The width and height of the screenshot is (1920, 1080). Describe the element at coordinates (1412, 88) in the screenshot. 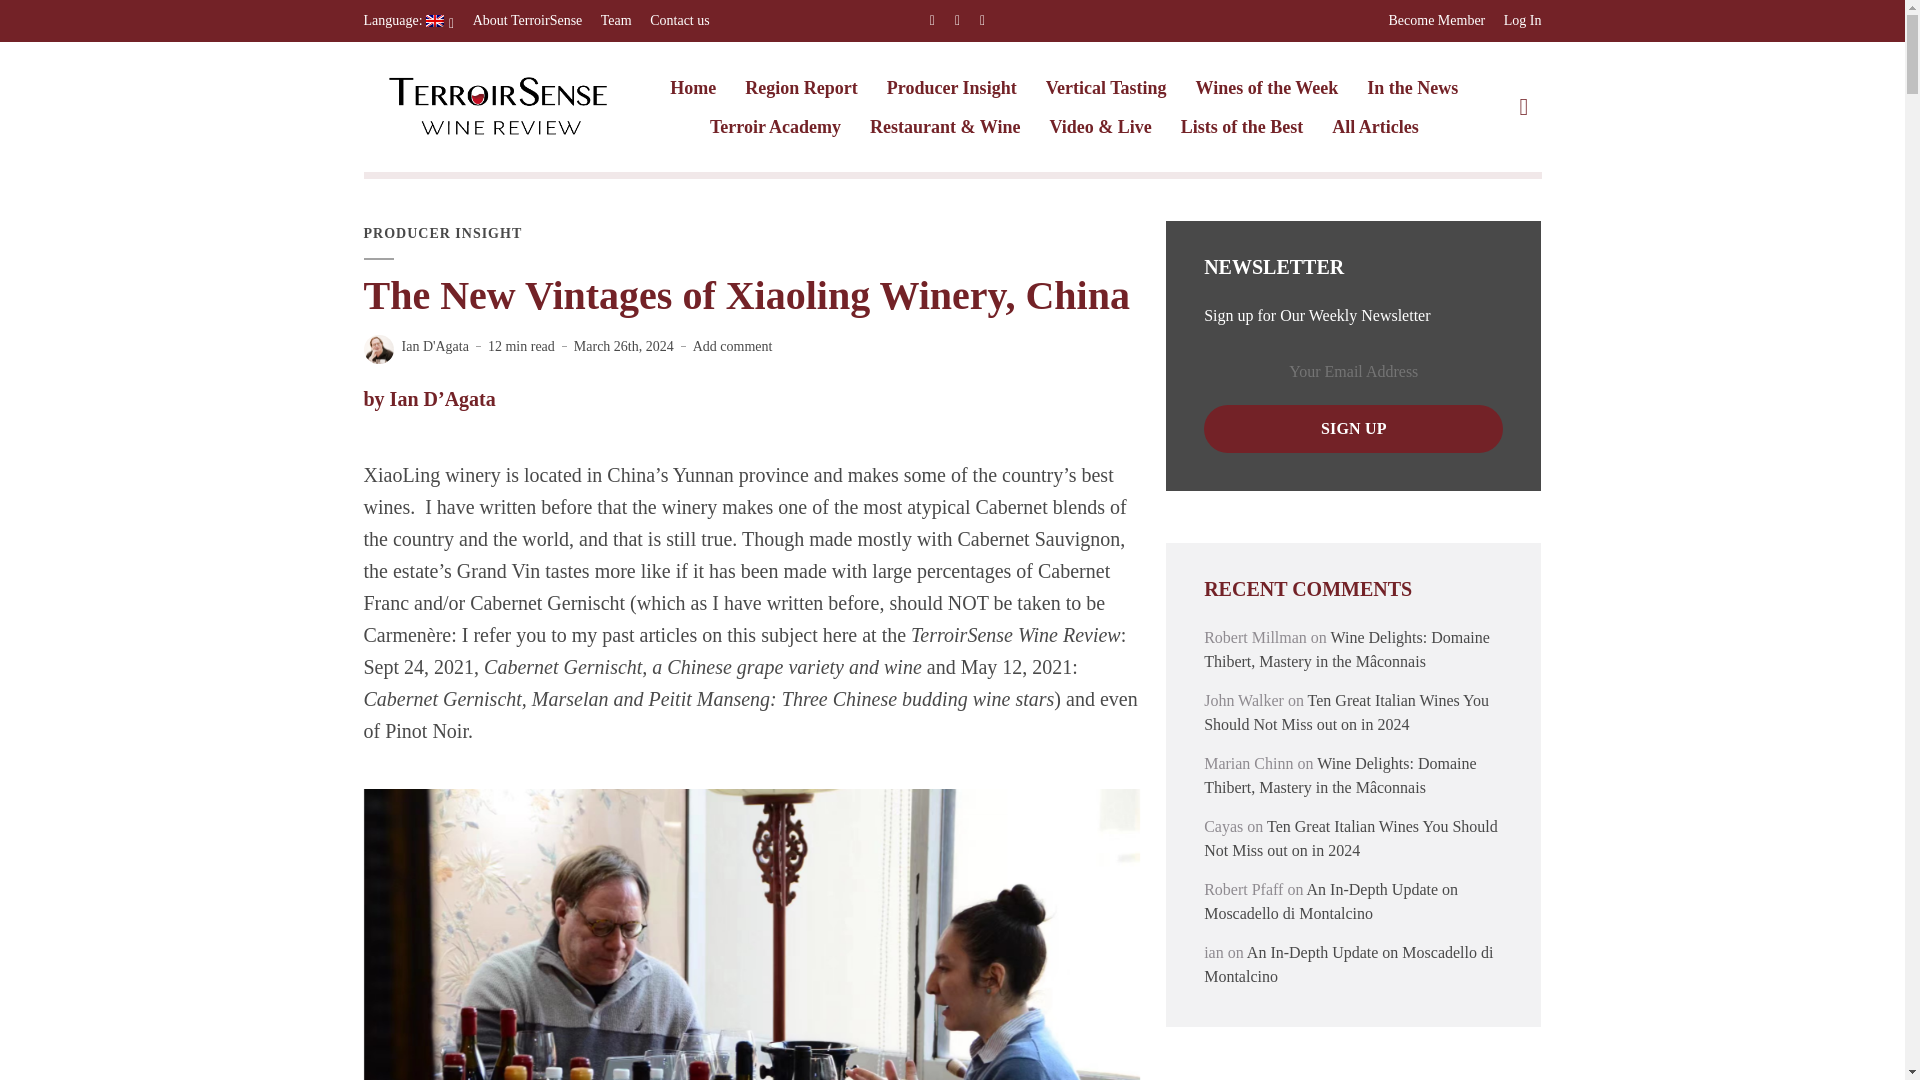

I see `In the News` at that location.